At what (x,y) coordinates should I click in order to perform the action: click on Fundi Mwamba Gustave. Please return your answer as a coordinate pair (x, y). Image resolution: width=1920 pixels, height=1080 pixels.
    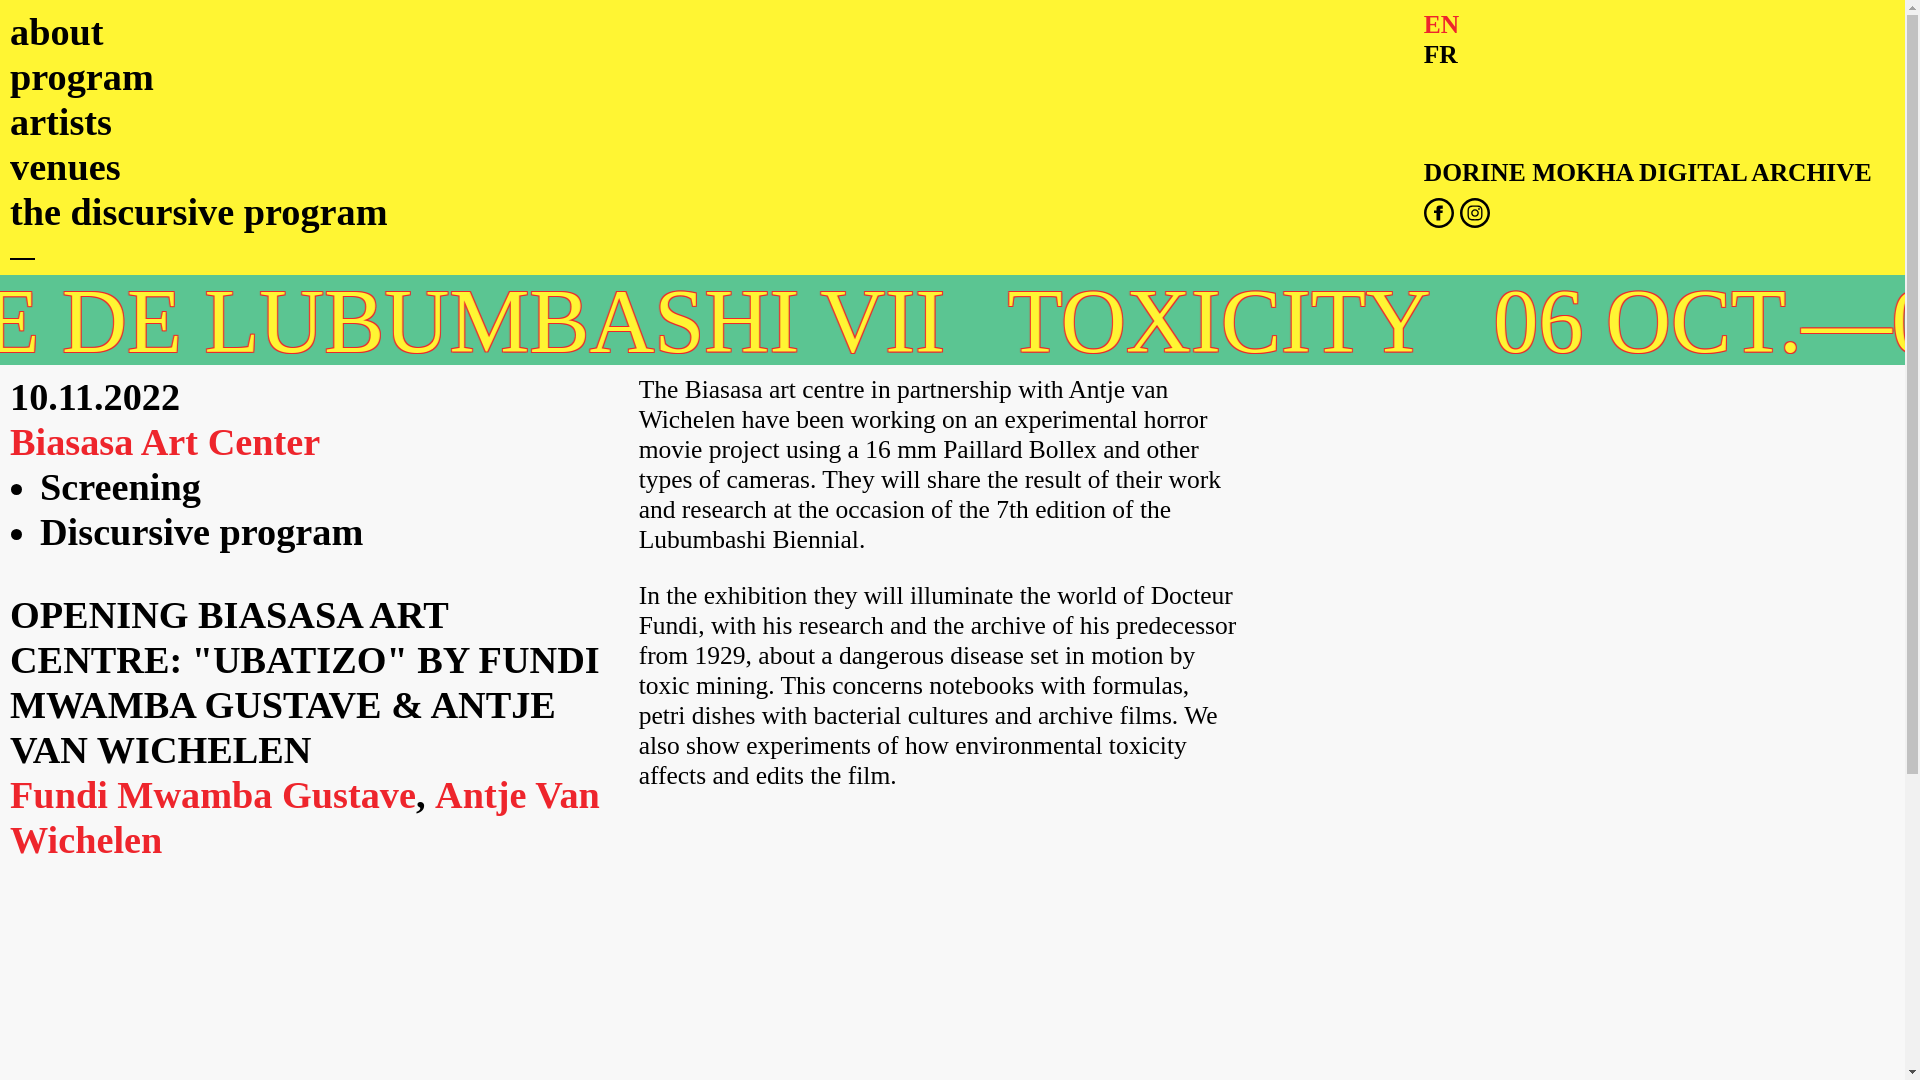
    Looking at the image, I should click on (212, 795).